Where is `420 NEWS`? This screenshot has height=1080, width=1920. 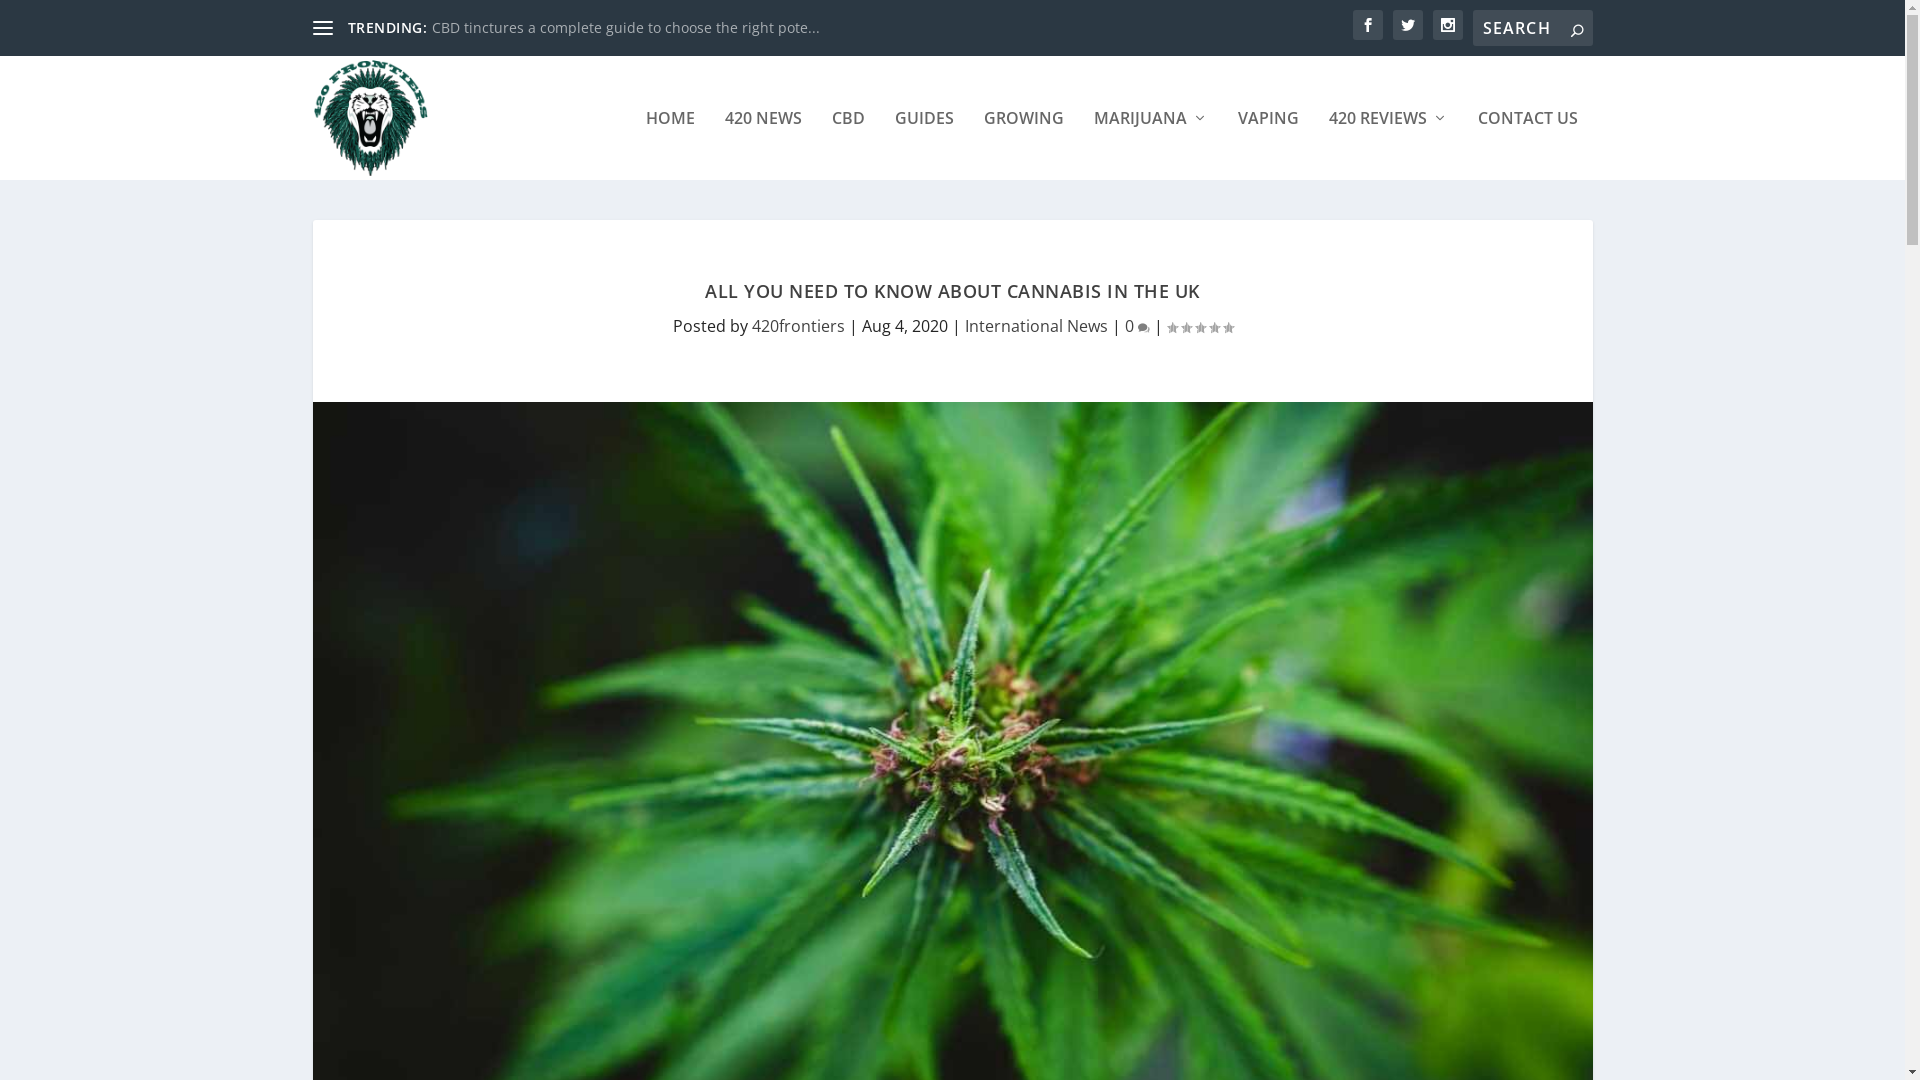 420 NEWS is located at coordinates (762, 145).